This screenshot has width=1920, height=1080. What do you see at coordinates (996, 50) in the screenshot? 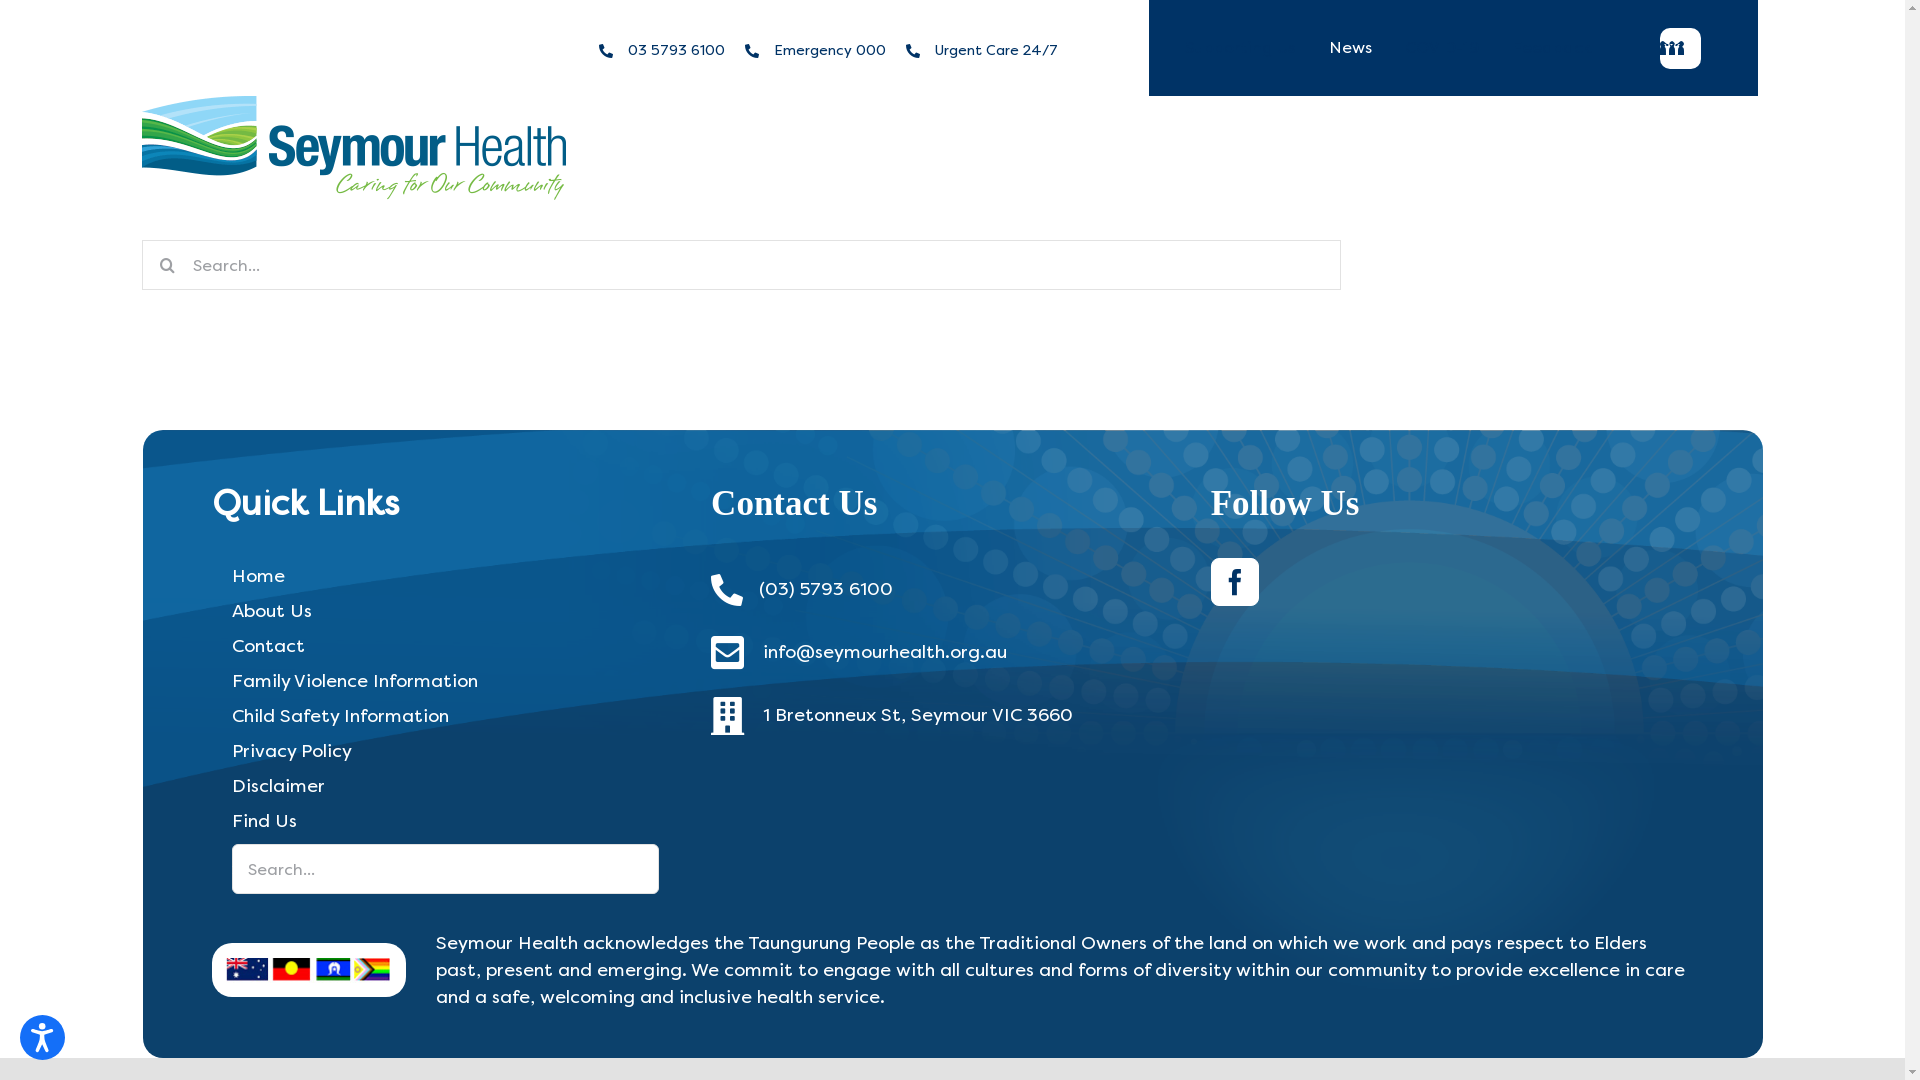
I see `Urgent Care 24/7` at bounding box center [996, 50].